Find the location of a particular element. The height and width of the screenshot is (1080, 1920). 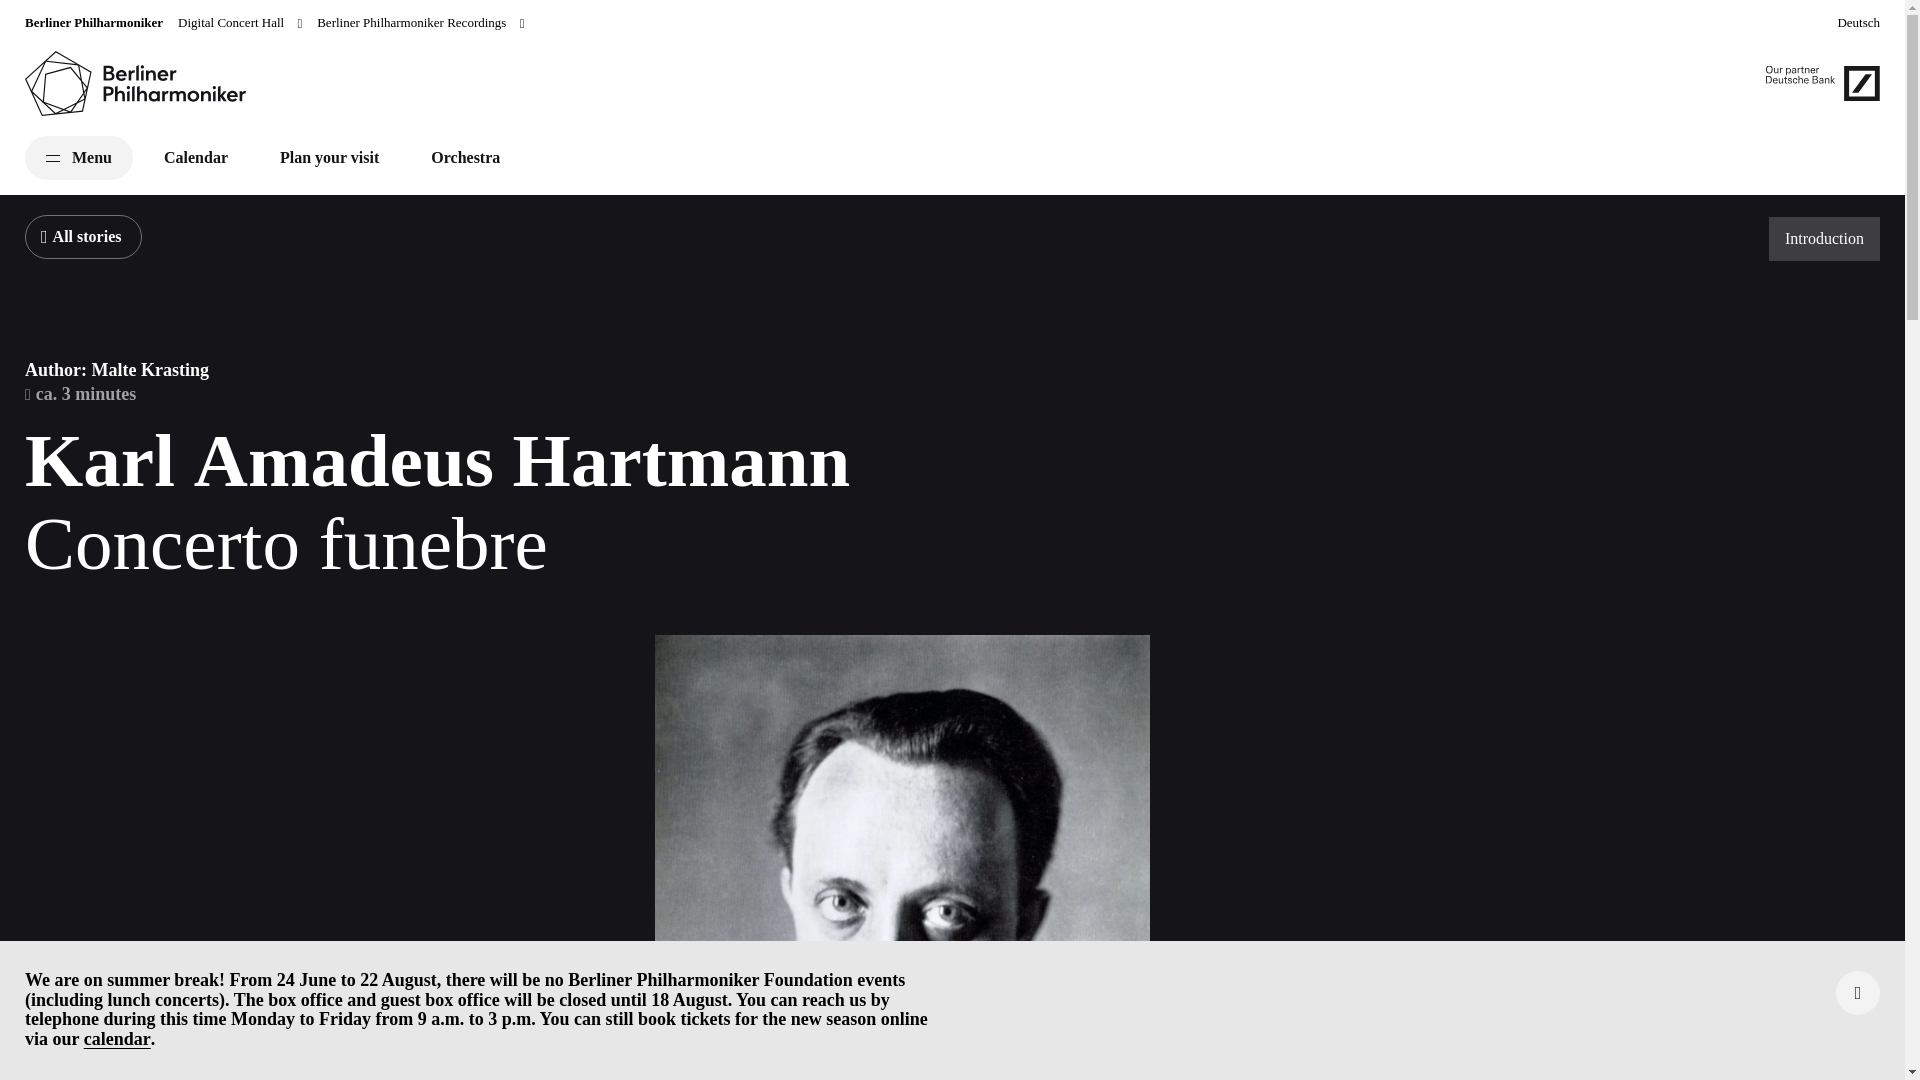

Calendar is located at coordinates (196, 158).